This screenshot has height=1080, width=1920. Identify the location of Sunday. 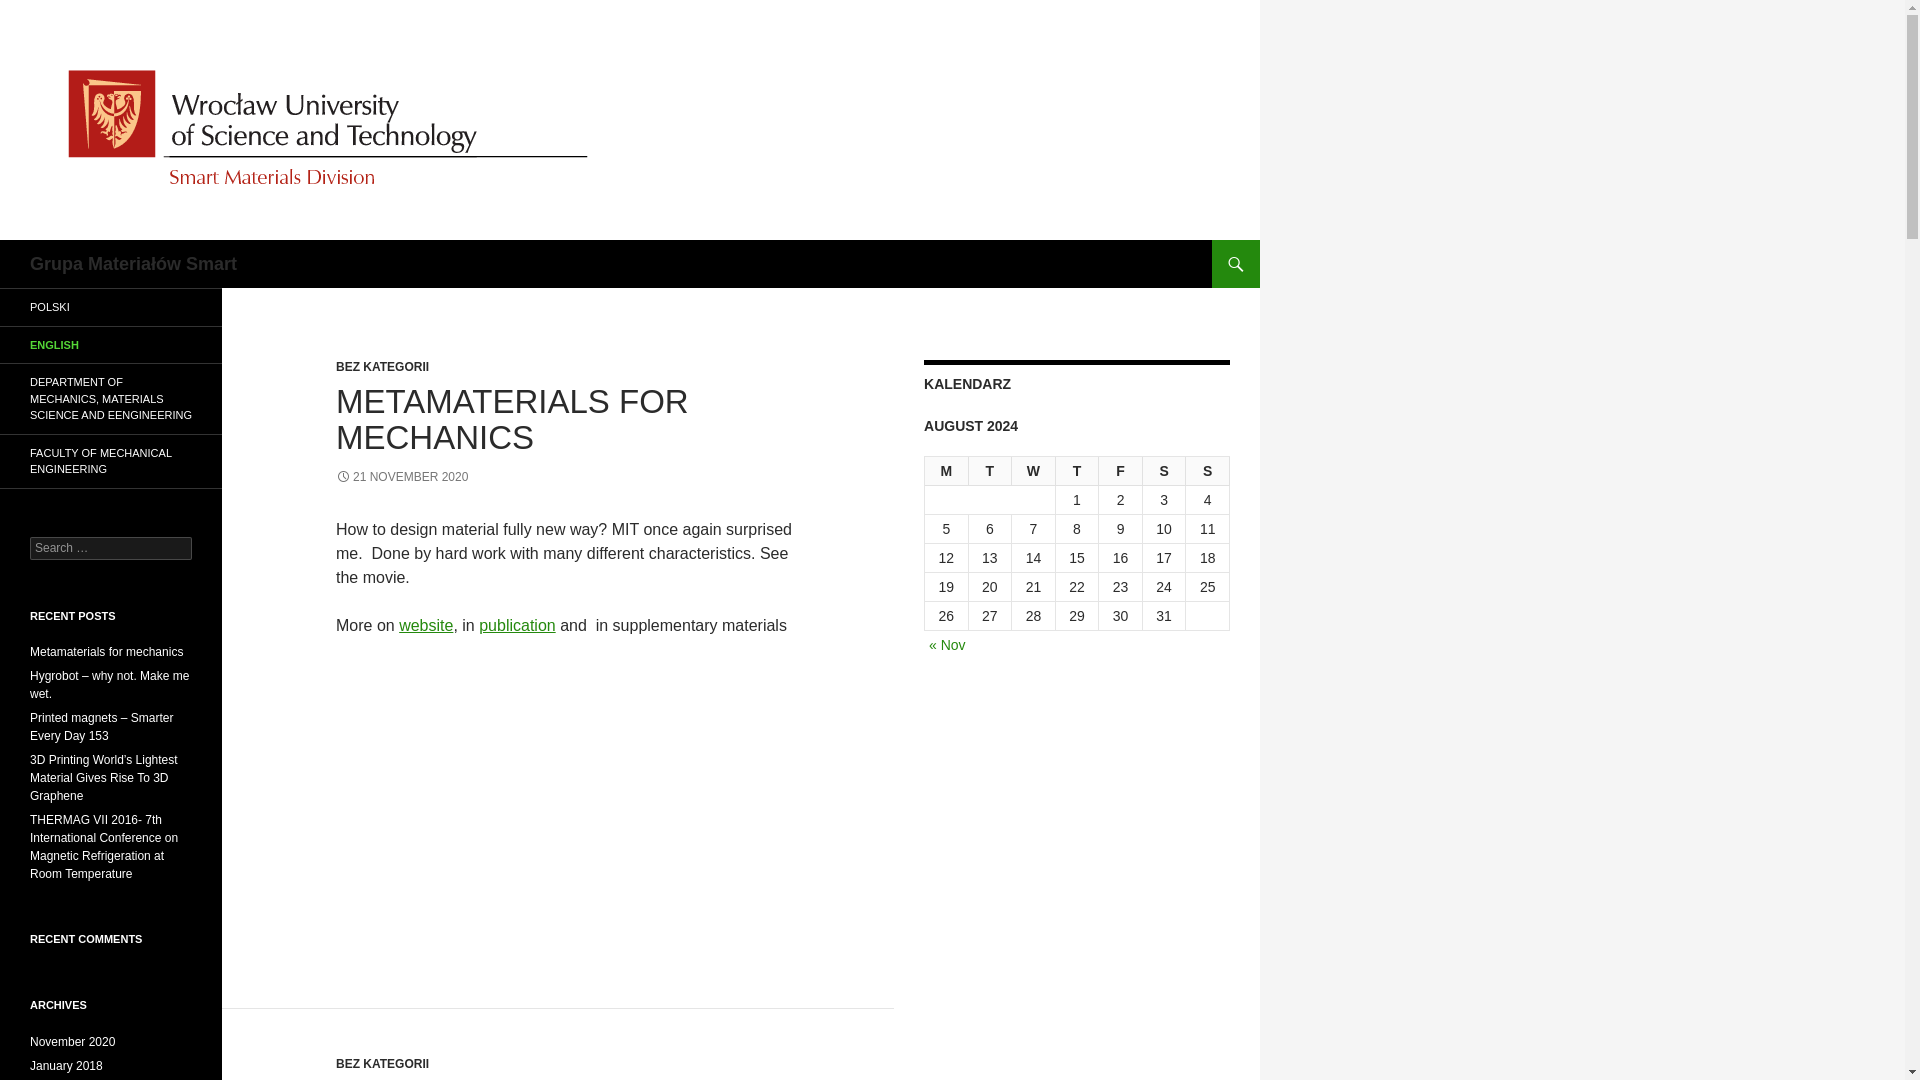
(1208, 471).